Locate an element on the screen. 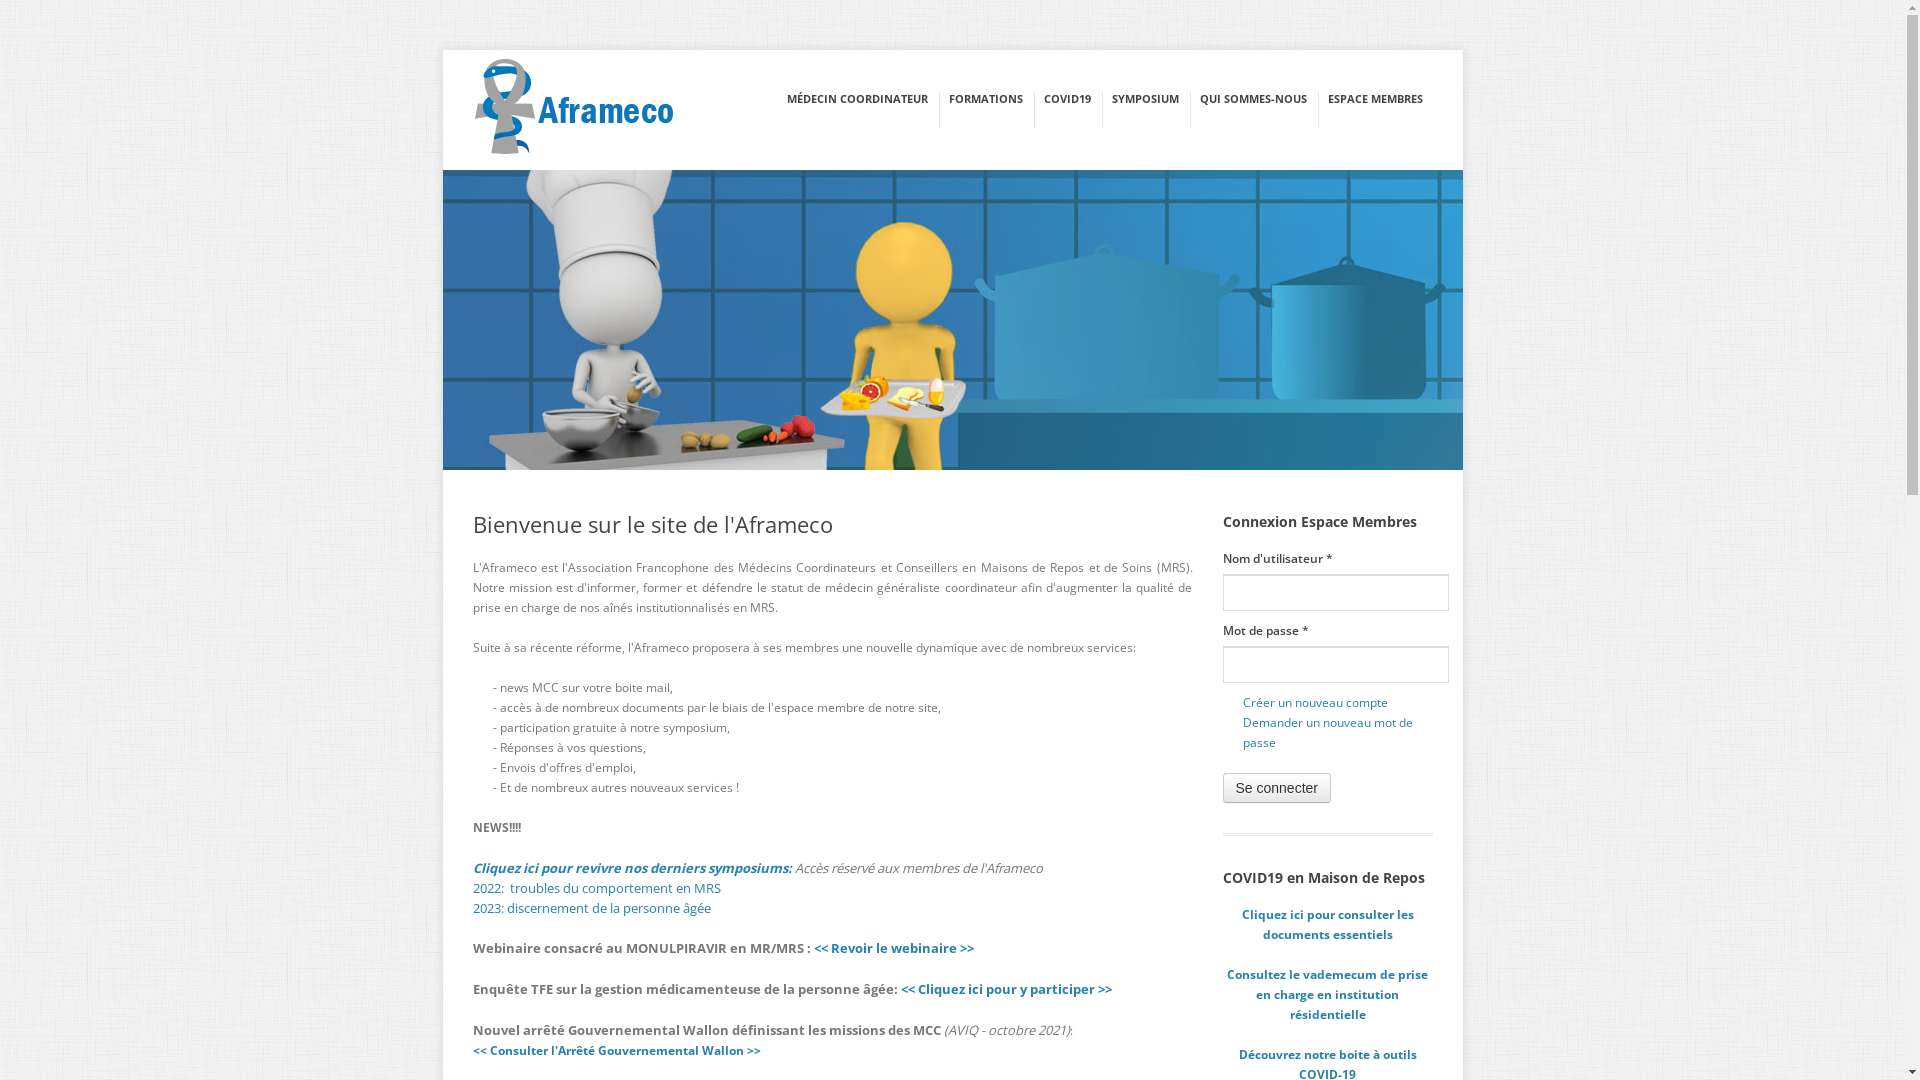 The image size is (1920, 1080). << Cliquez ici pour y participer >> is located at coordinates (1006, 989).